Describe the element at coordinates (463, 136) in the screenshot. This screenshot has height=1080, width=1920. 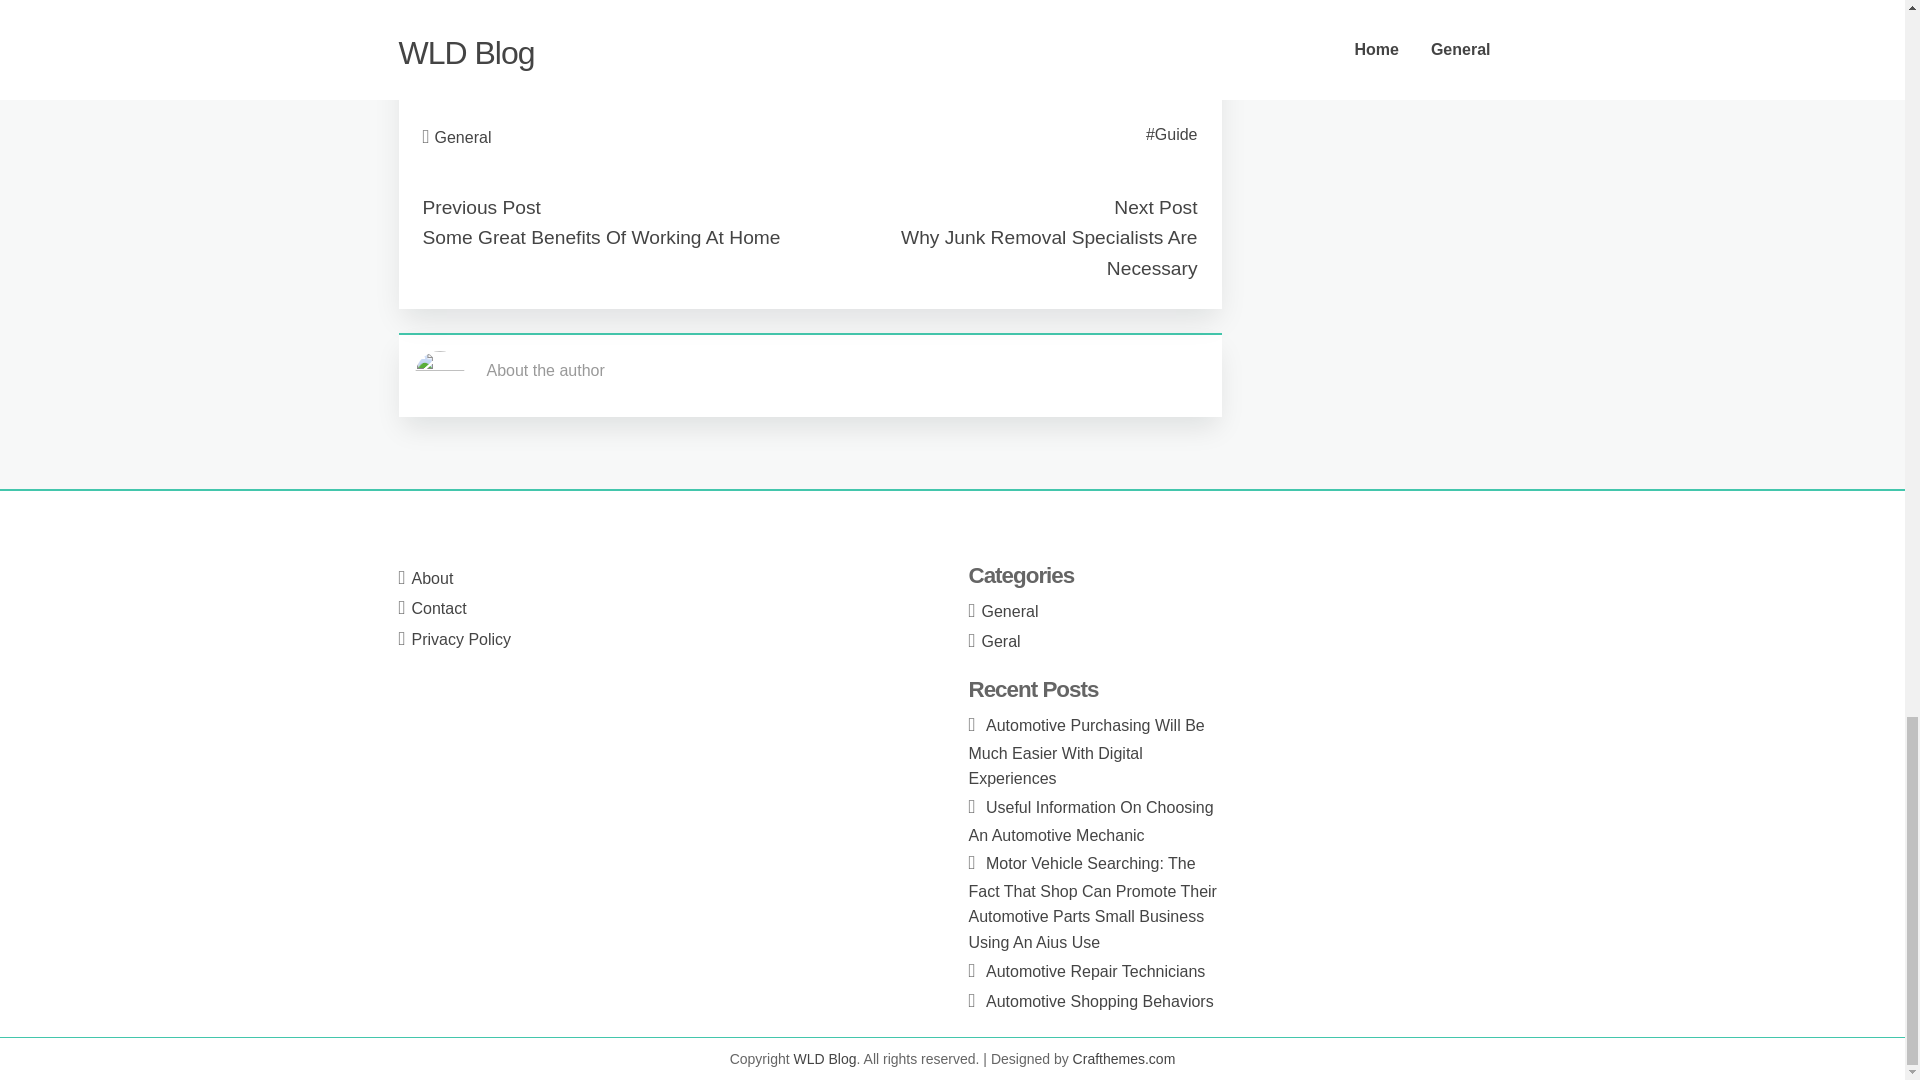
I see `General` at that location.